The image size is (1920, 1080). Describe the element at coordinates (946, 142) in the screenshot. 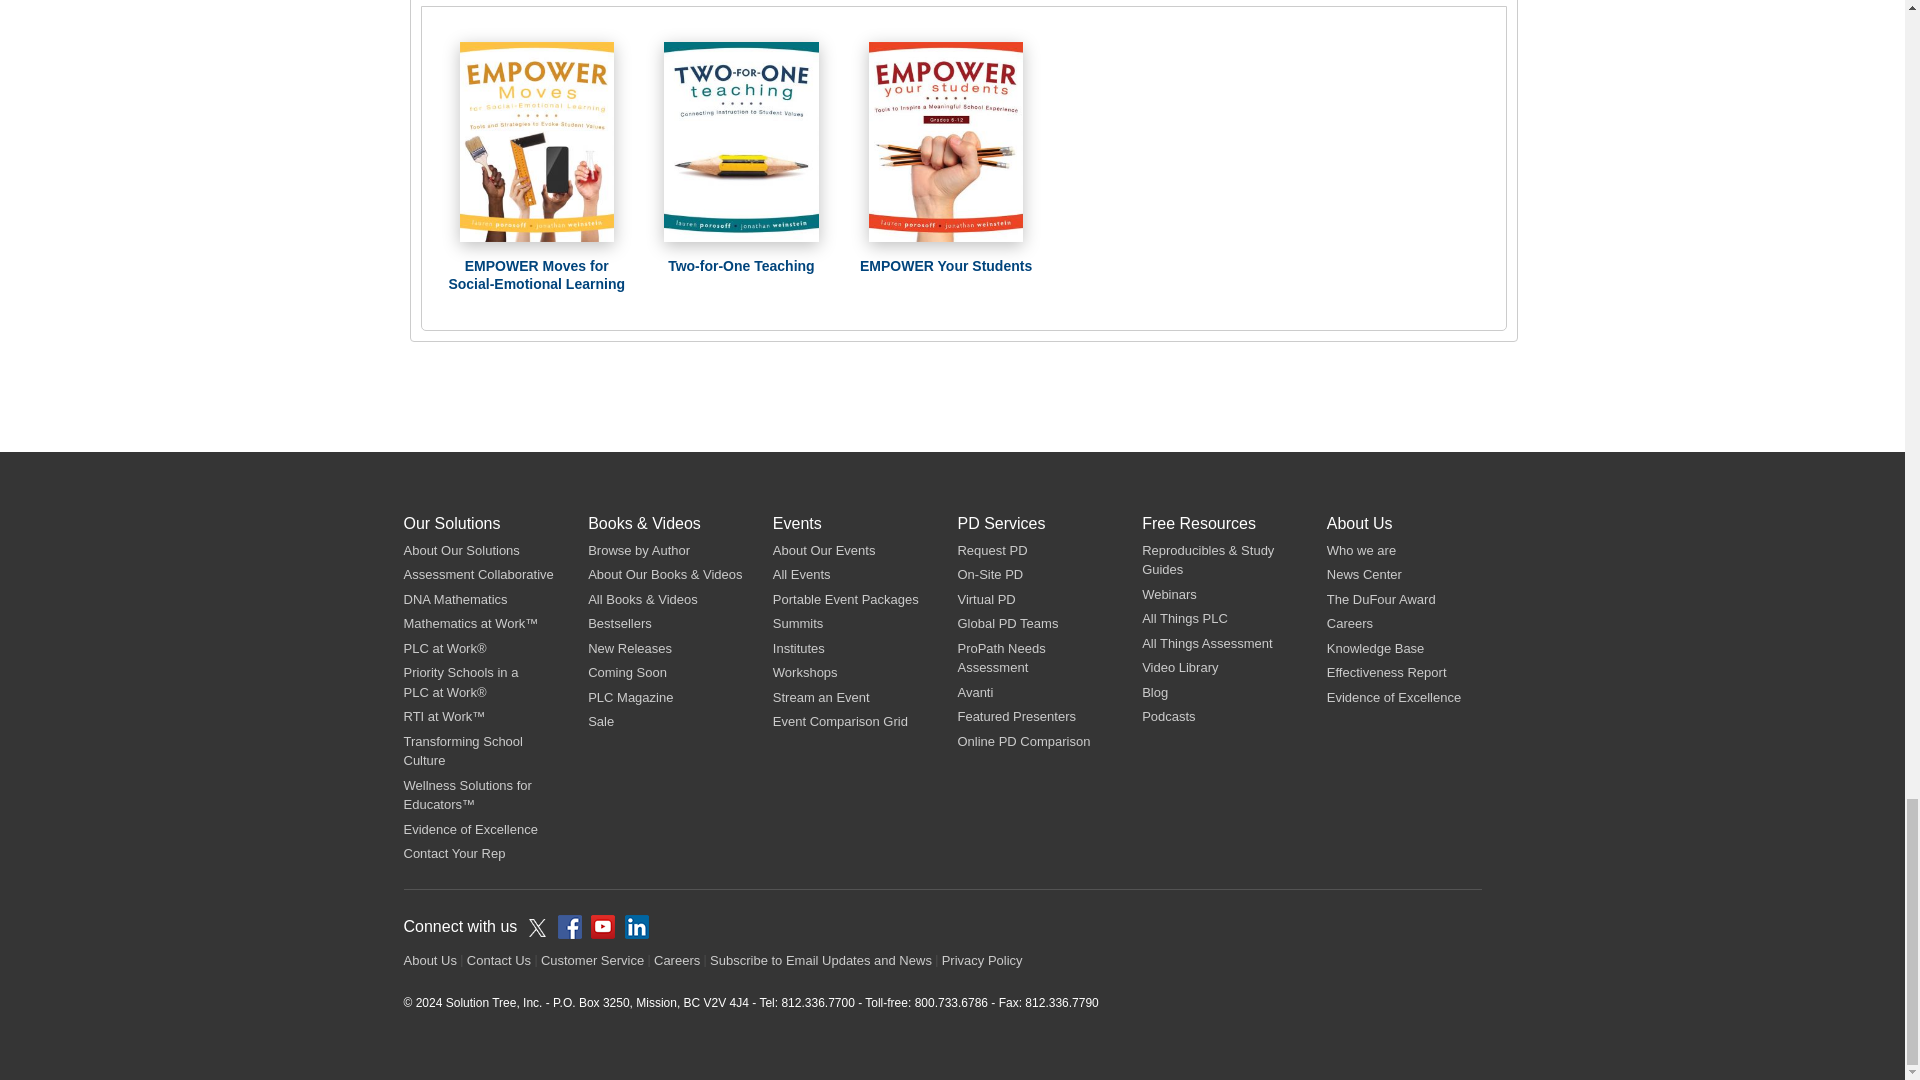

I see `EMPOWER Your Students` at that location.